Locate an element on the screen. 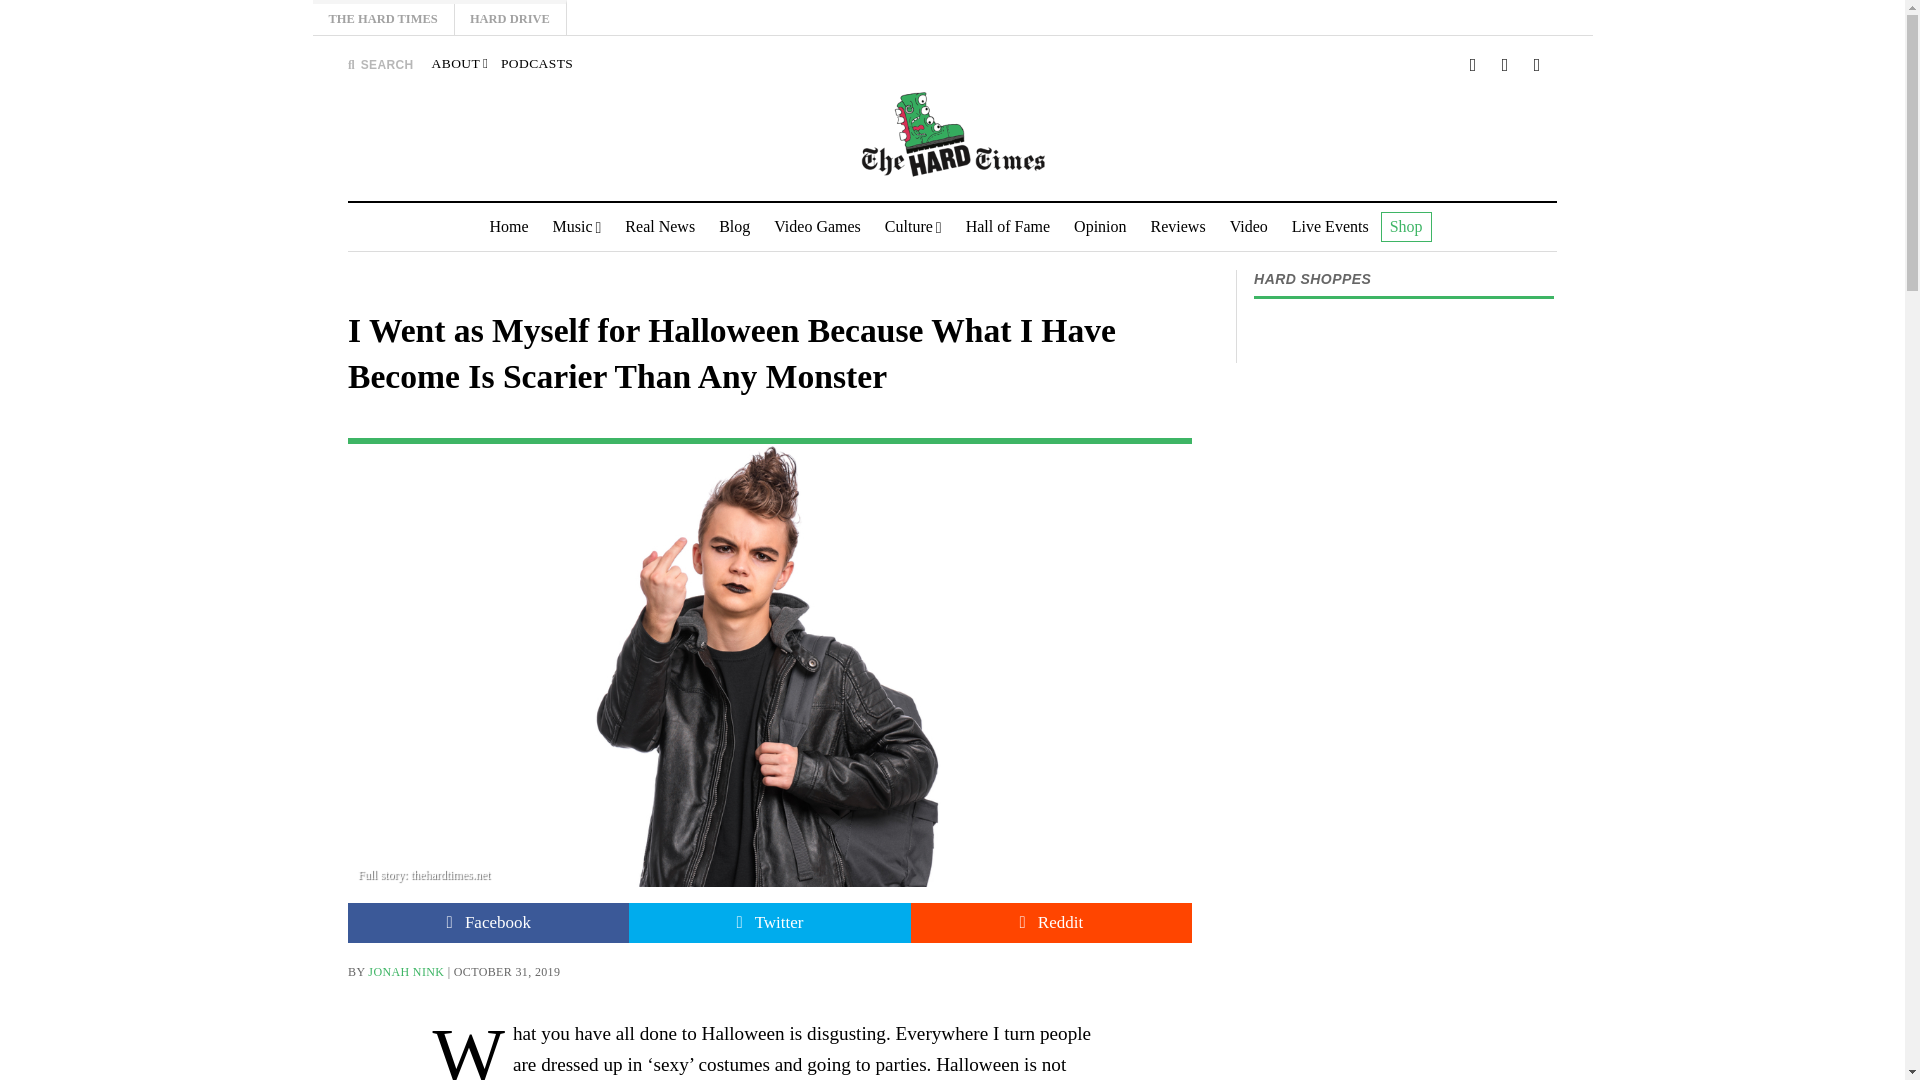  Search is located at coordinates (1244, 186).